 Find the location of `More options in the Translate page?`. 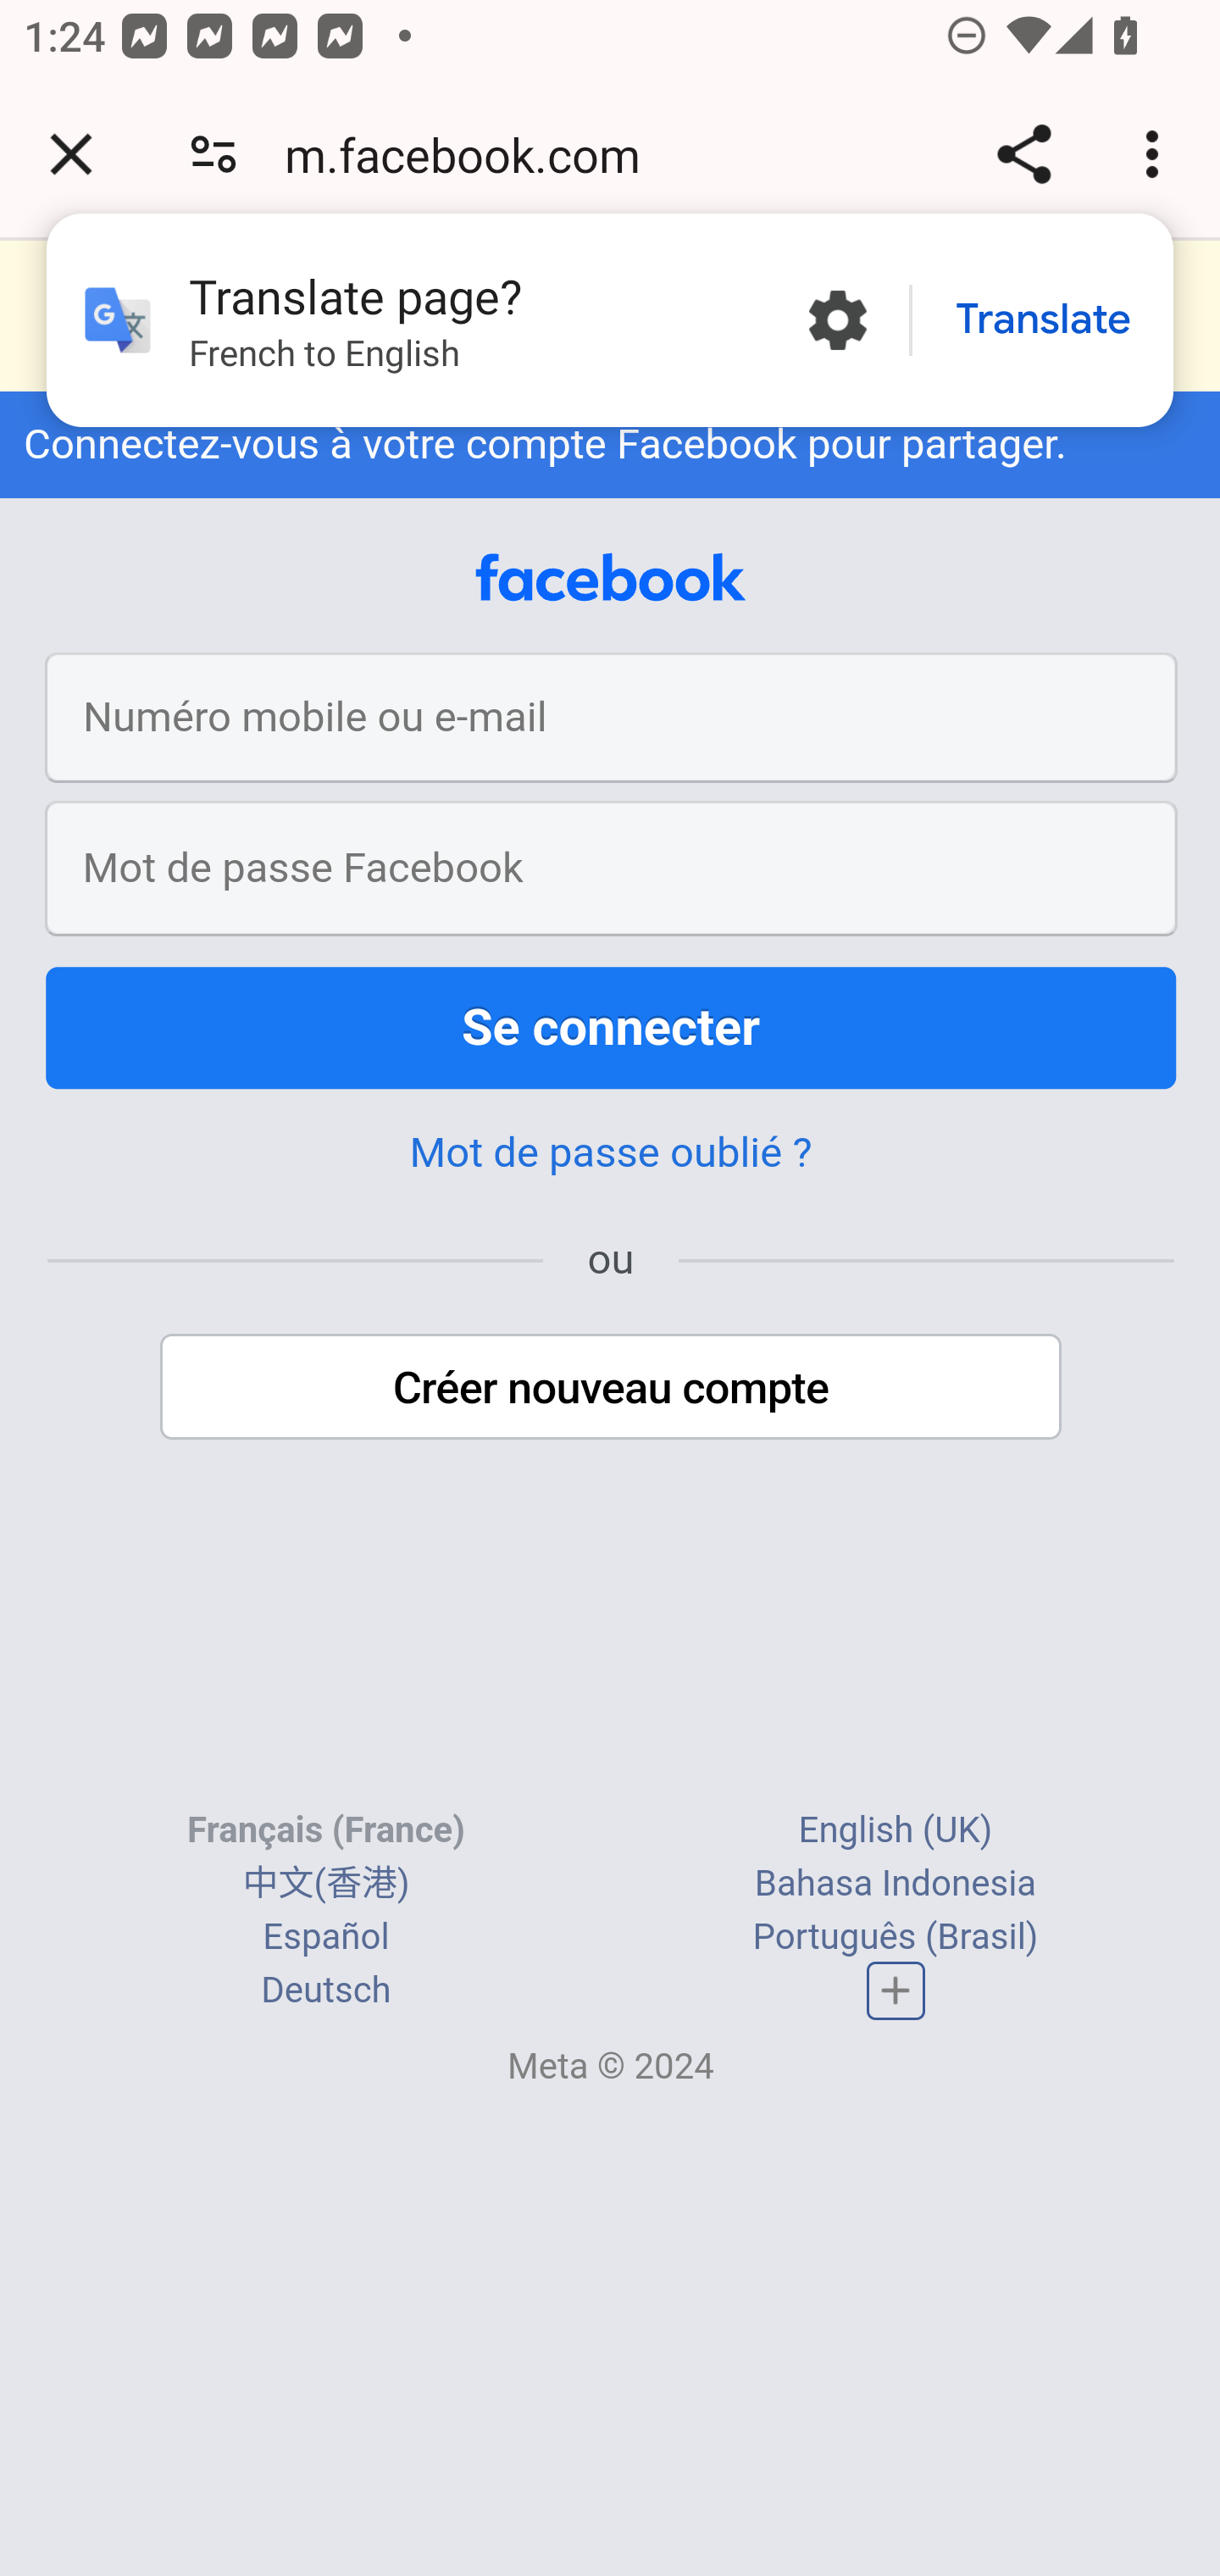

More options in the Translate page? is located at coordinates (837, 320).